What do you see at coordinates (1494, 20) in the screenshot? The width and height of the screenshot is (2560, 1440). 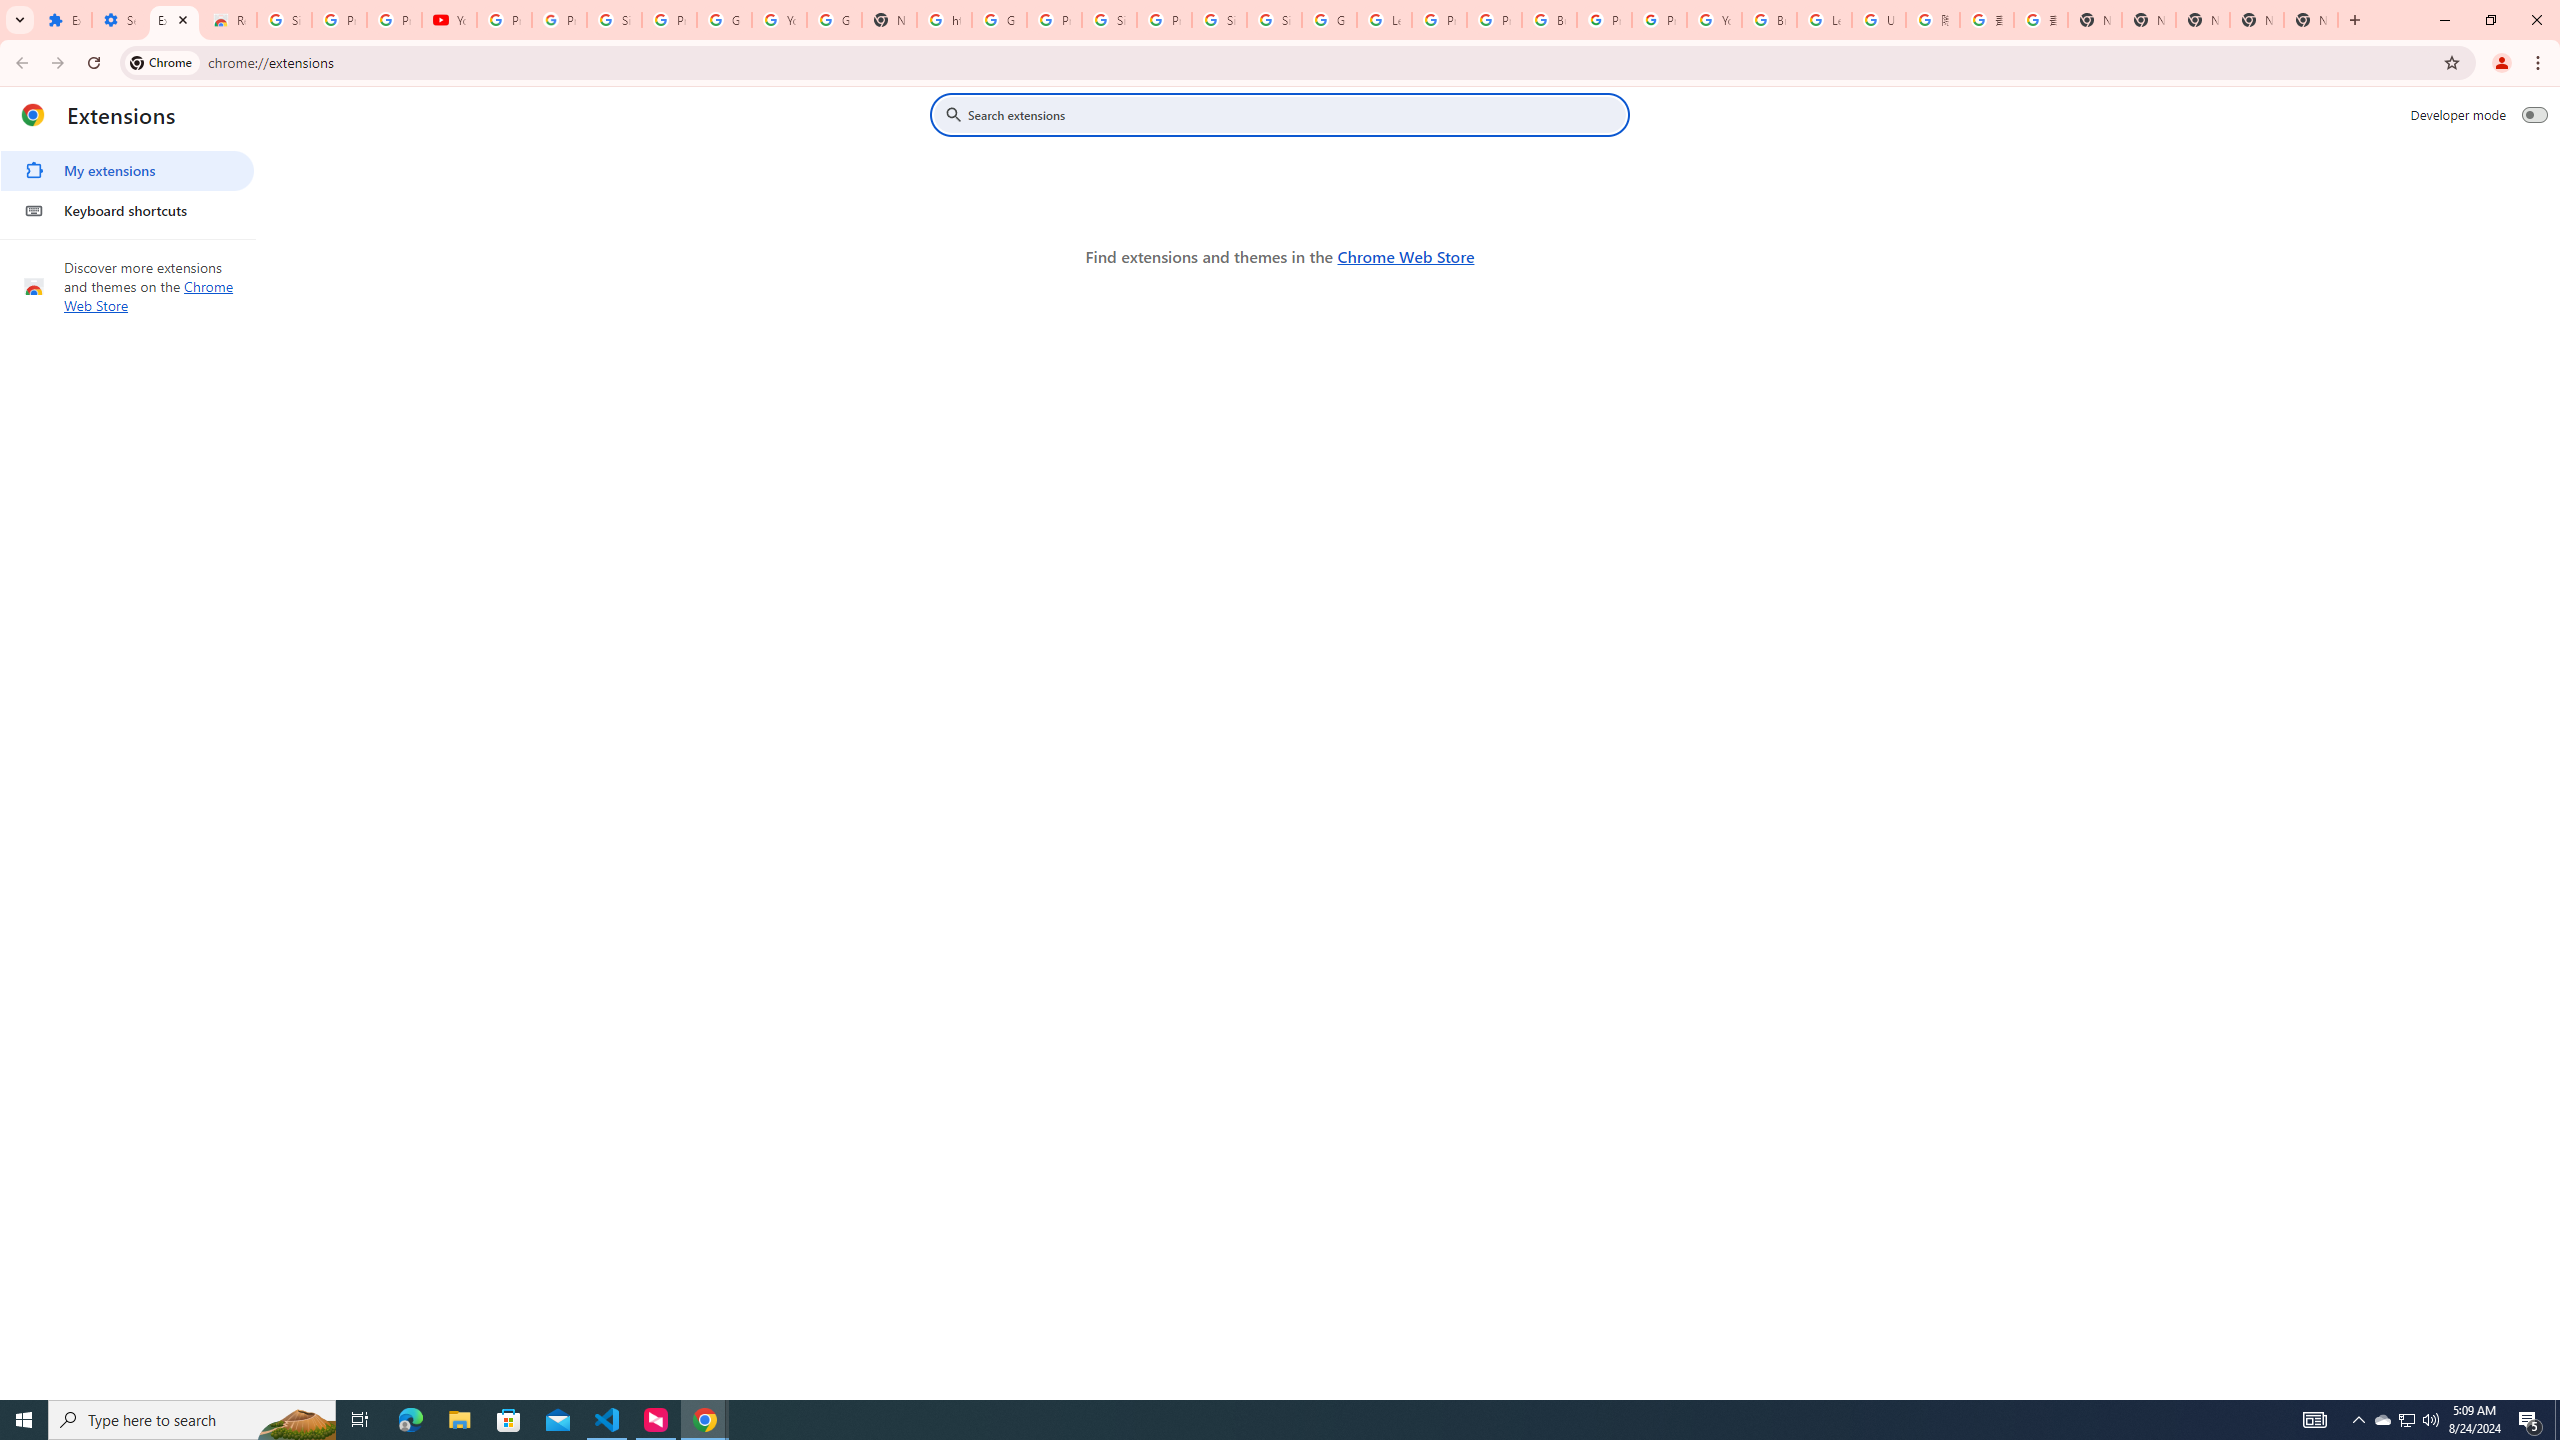 I see `Privacy Help Center - Policies Help` at bounding box center [1494, 20].